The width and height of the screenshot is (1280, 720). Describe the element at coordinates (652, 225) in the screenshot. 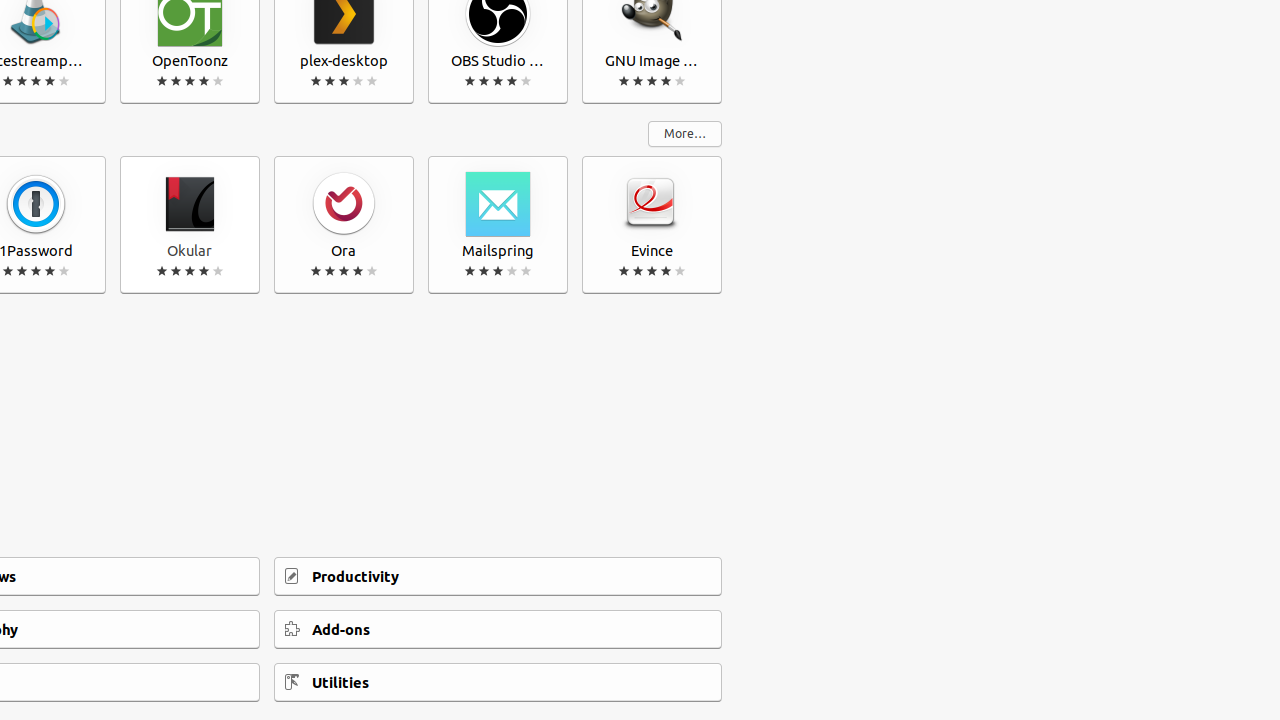

I see `Evince` at that location.